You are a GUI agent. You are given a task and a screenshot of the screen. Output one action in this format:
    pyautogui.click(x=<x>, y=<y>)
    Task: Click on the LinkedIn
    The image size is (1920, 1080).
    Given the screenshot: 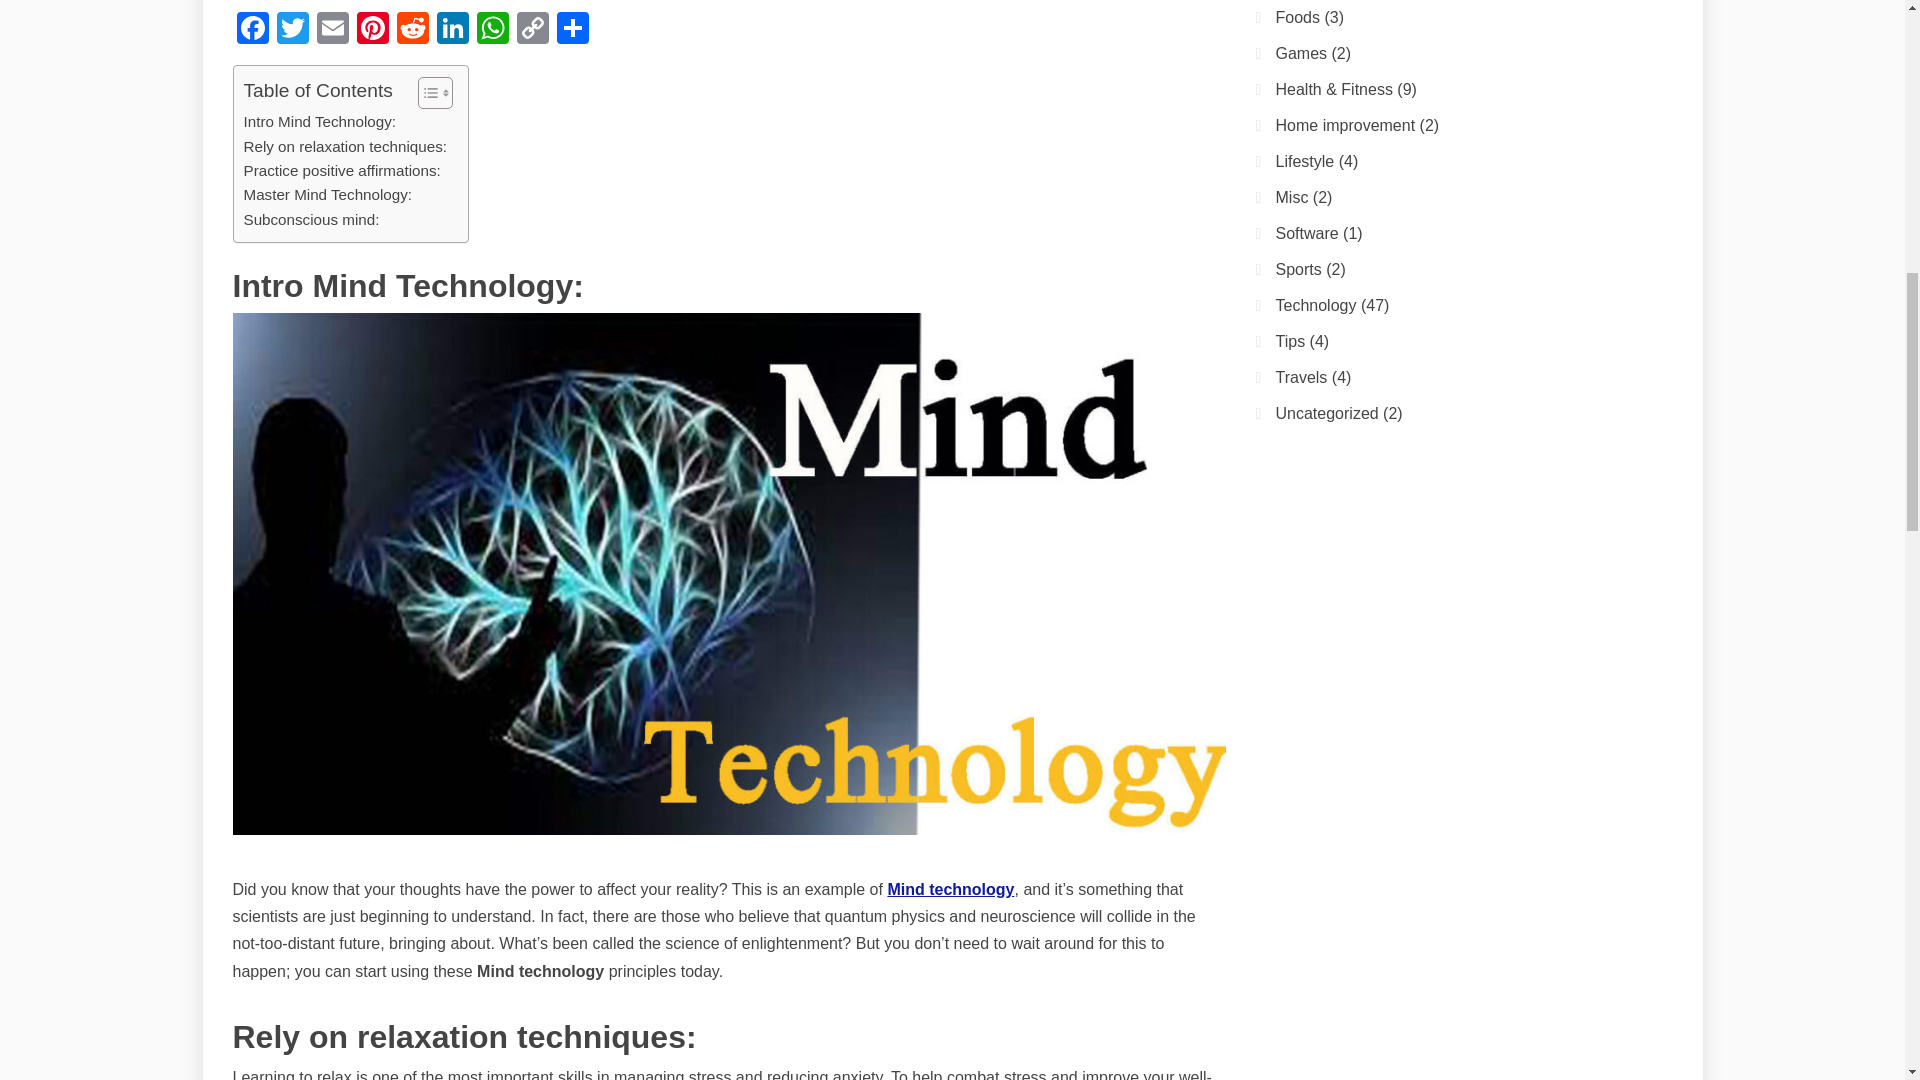 What is the action you would take?
    pyautogui.click(x=452, y=30)
    